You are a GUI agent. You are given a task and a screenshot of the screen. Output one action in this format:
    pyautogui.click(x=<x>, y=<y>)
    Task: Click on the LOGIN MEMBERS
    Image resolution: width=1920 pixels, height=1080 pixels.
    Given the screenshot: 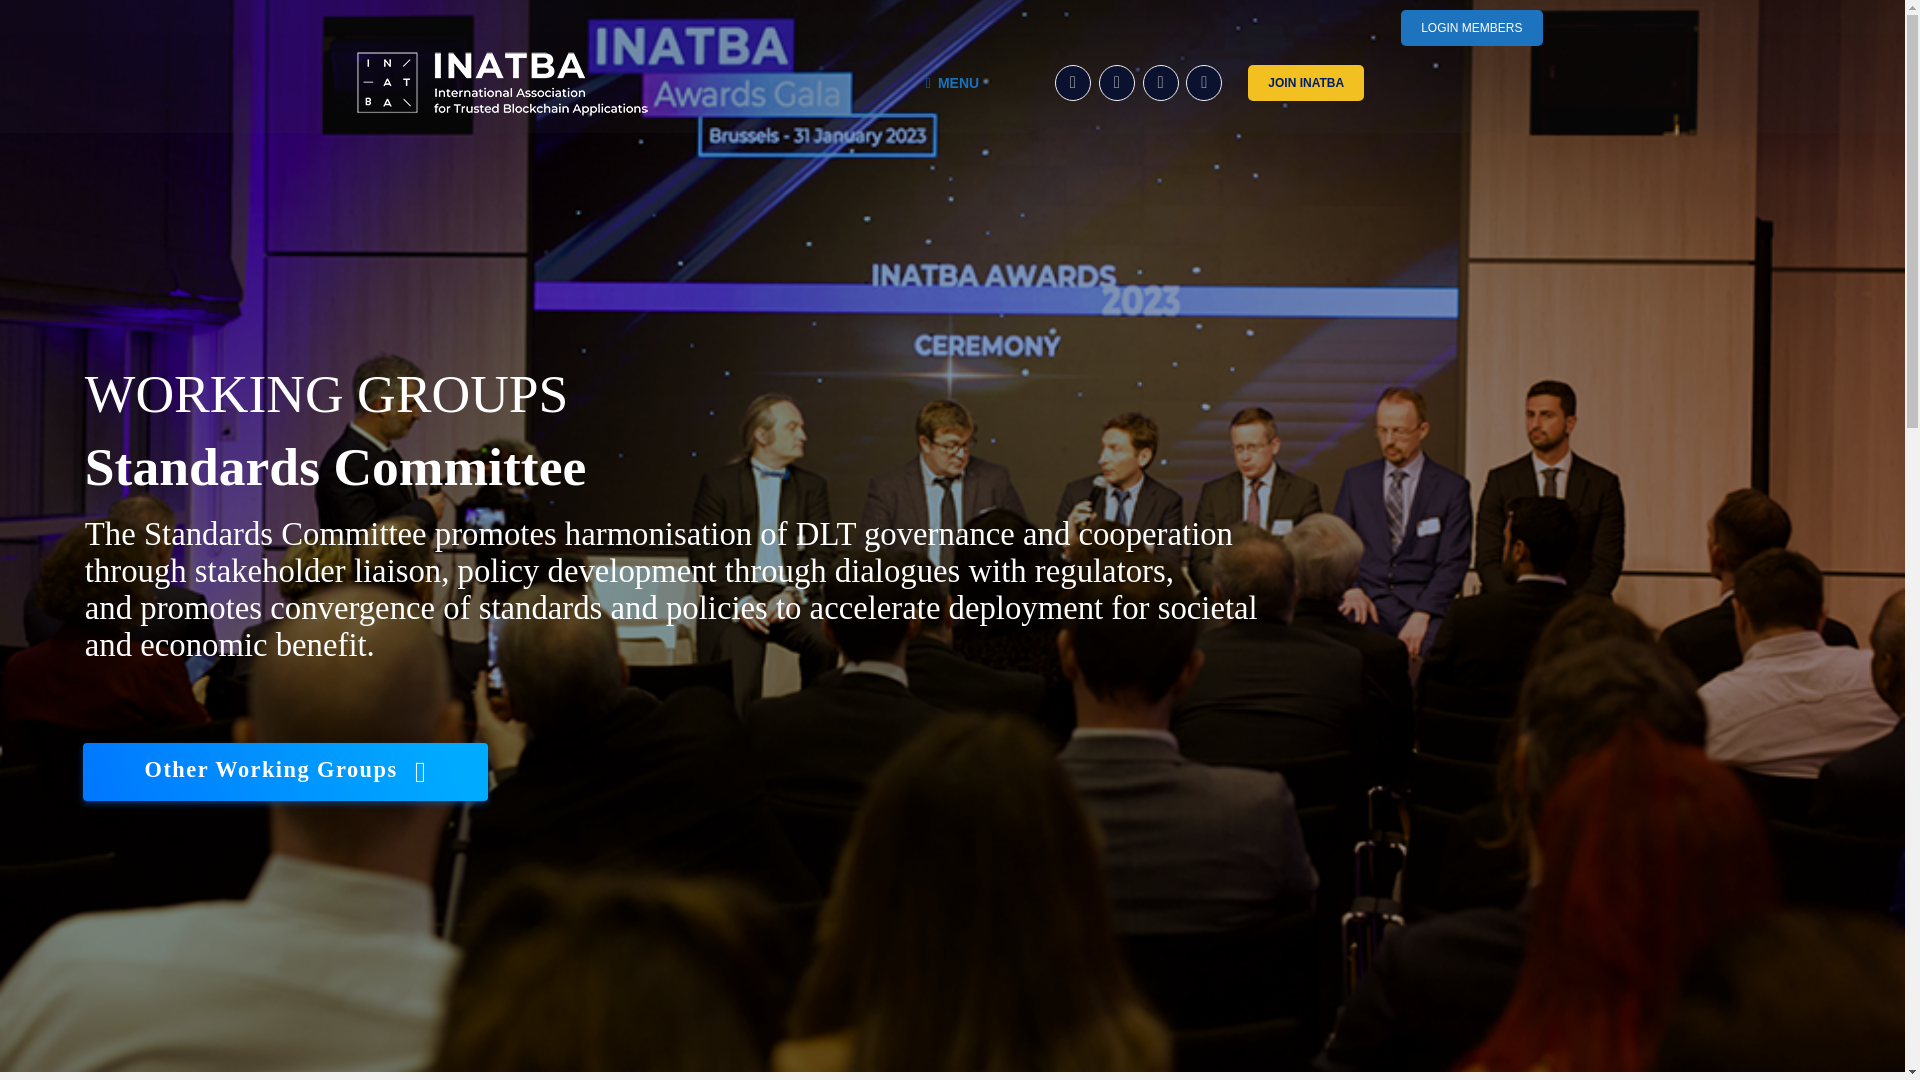 What is the action you would take?
    pyautogui.click(x=1471, y=28)
    